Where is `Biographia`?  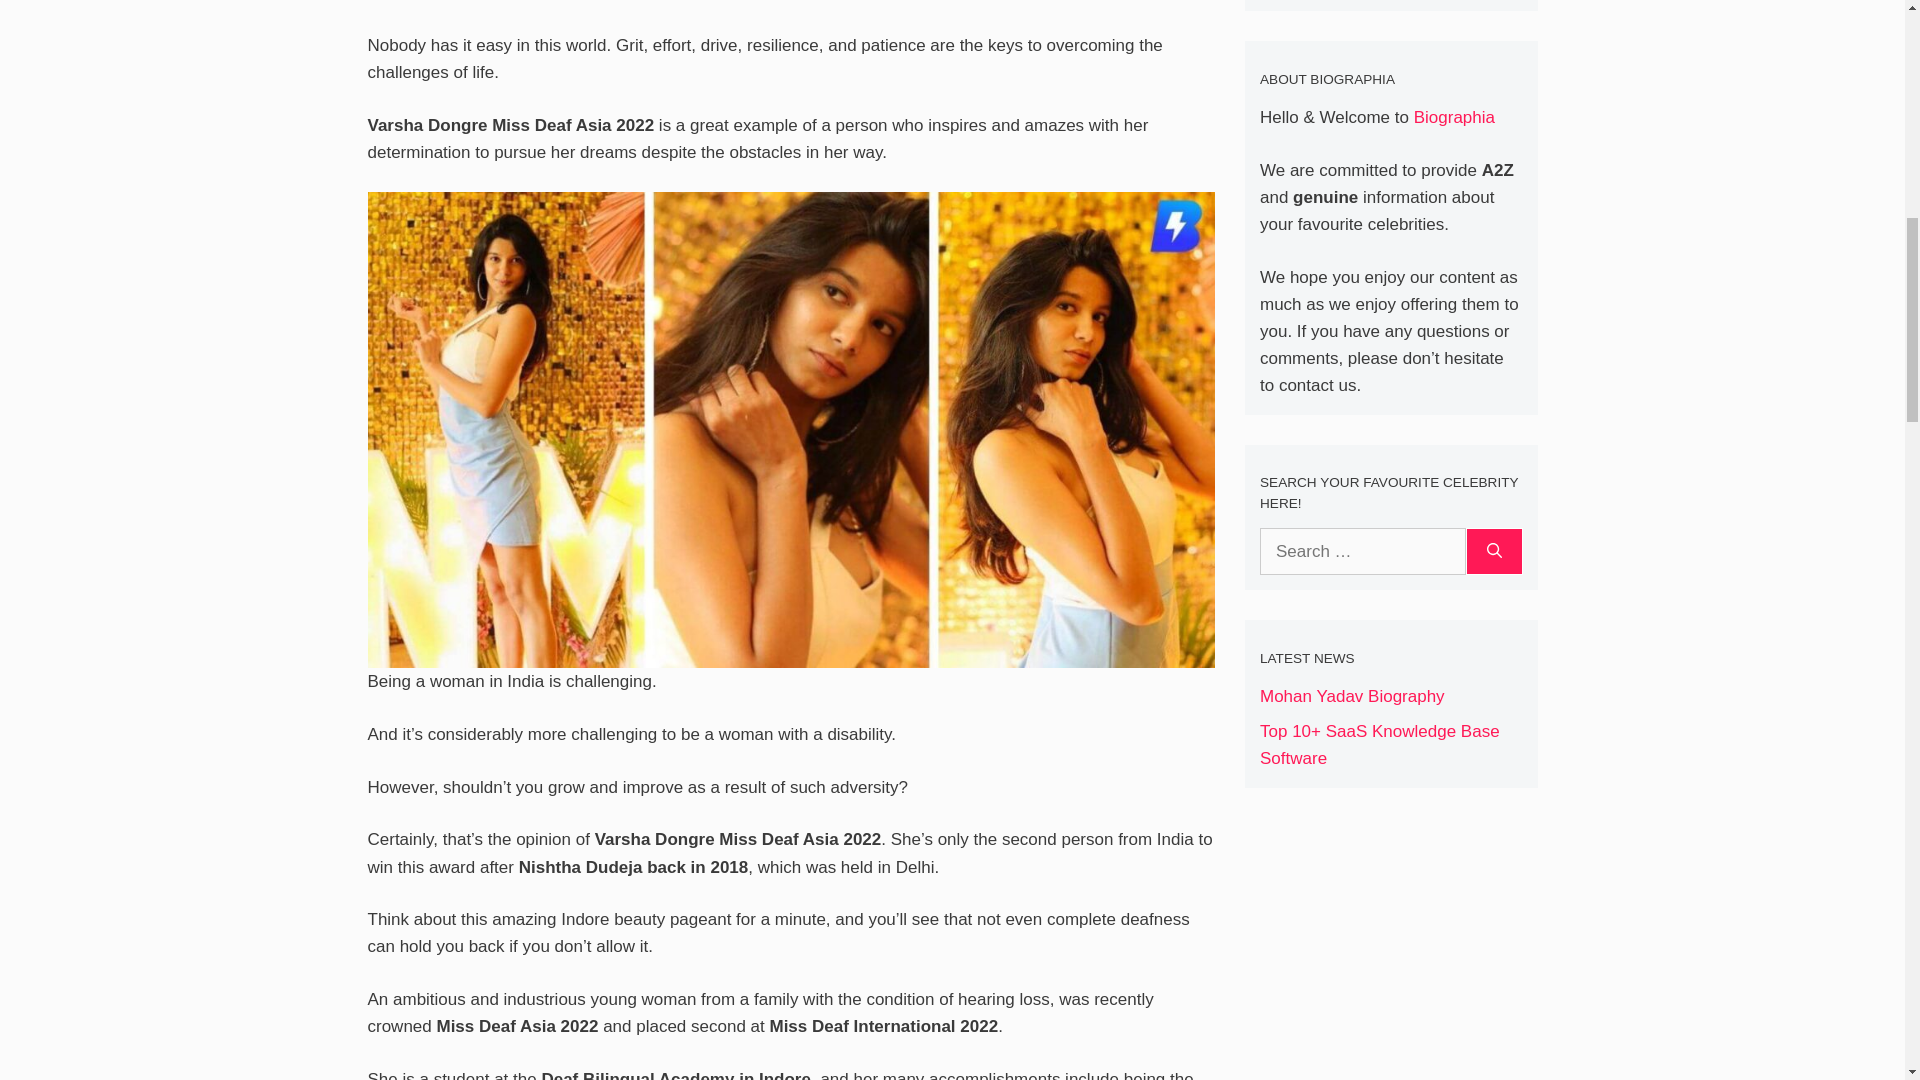 Biographia is located at coordinates (1454, 118).